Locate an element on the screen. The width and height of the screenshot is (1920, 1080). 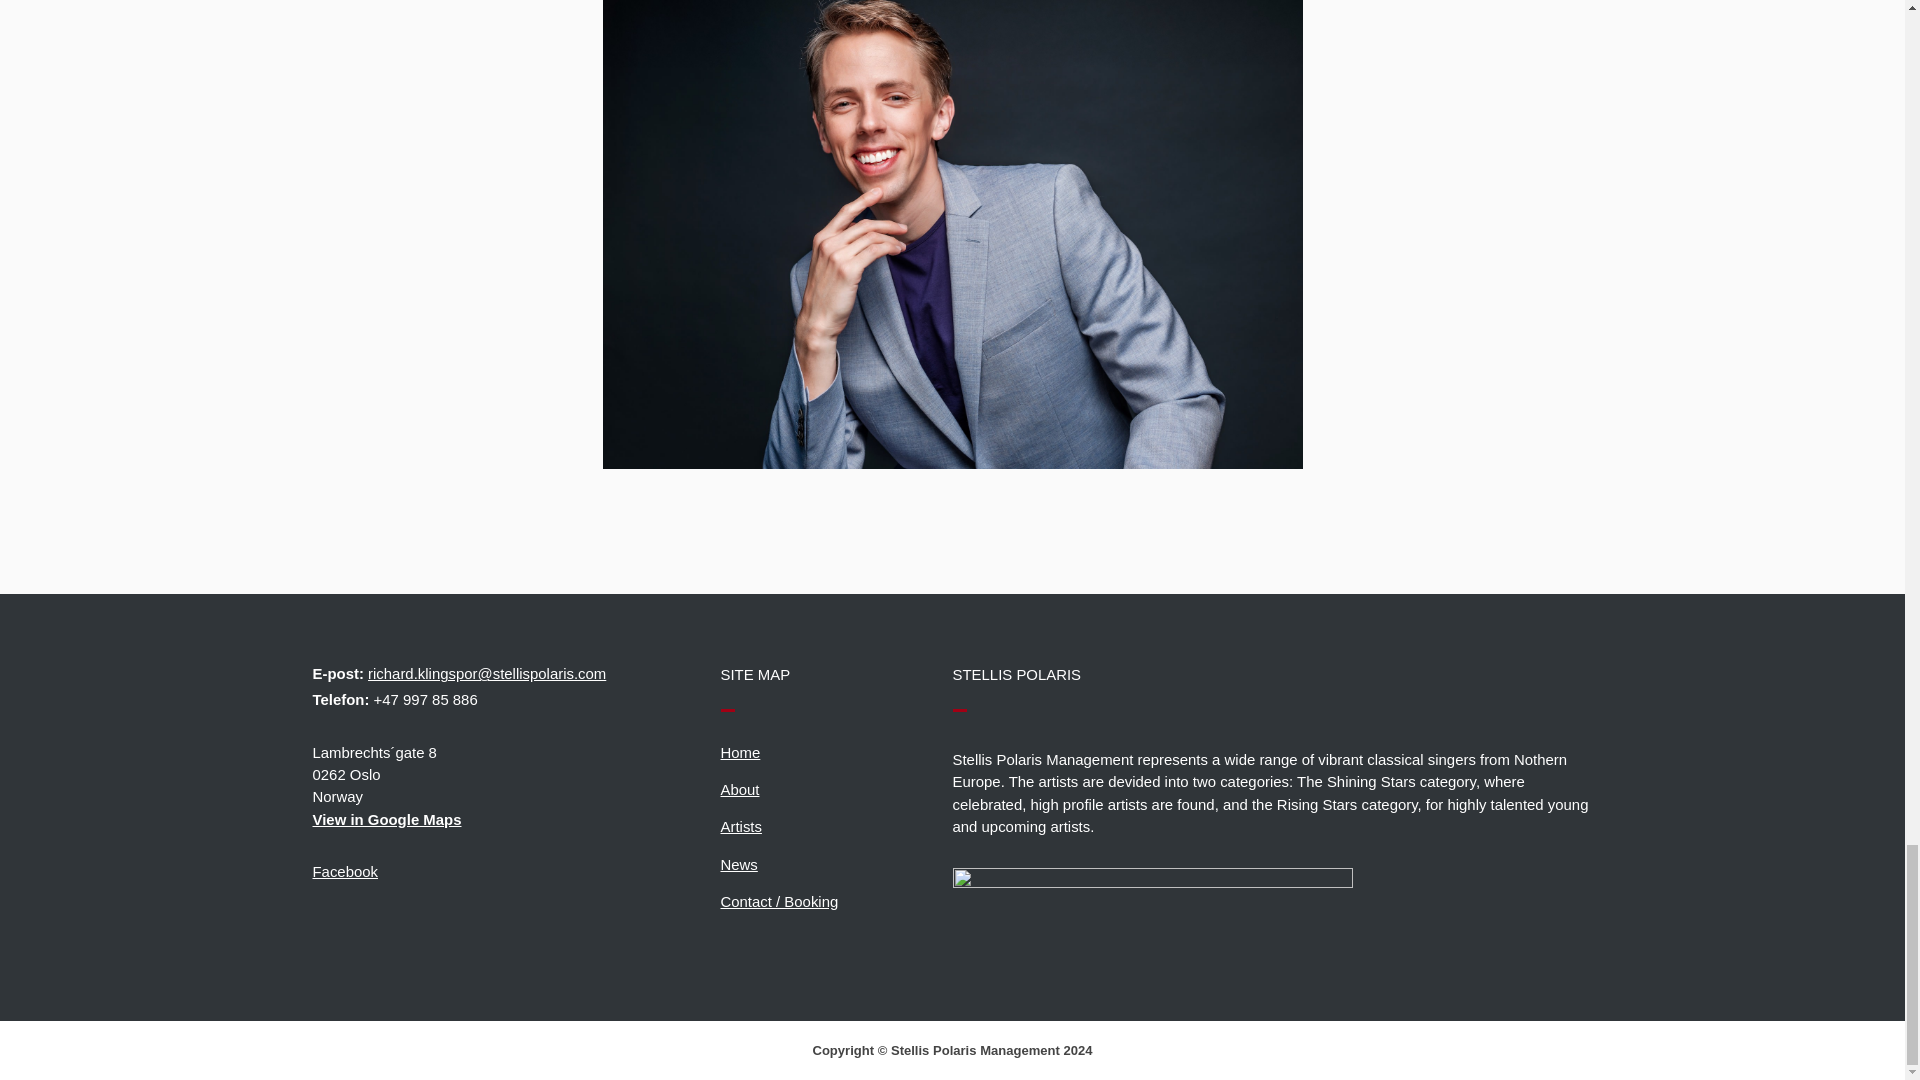
Send us an e-post is located at coordinates (487, 673).